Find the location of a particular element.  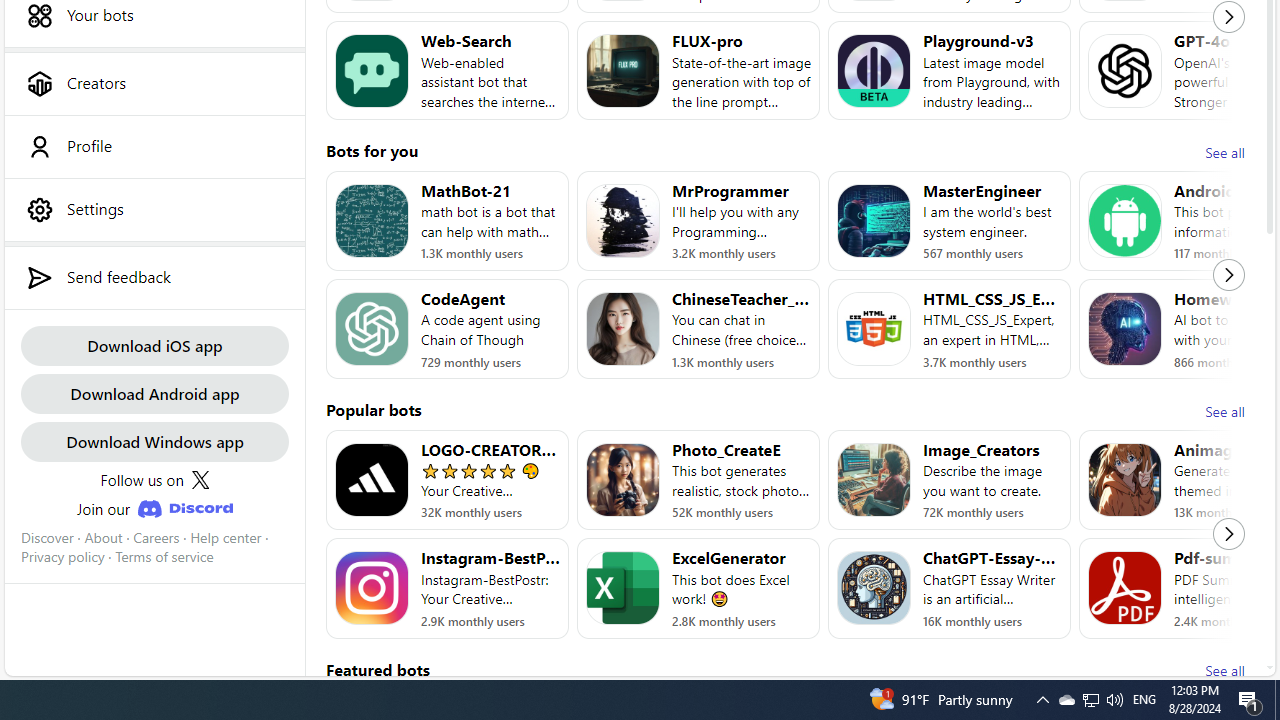

Bot image for AnimagineXL is located at coordinates (1124, 480).